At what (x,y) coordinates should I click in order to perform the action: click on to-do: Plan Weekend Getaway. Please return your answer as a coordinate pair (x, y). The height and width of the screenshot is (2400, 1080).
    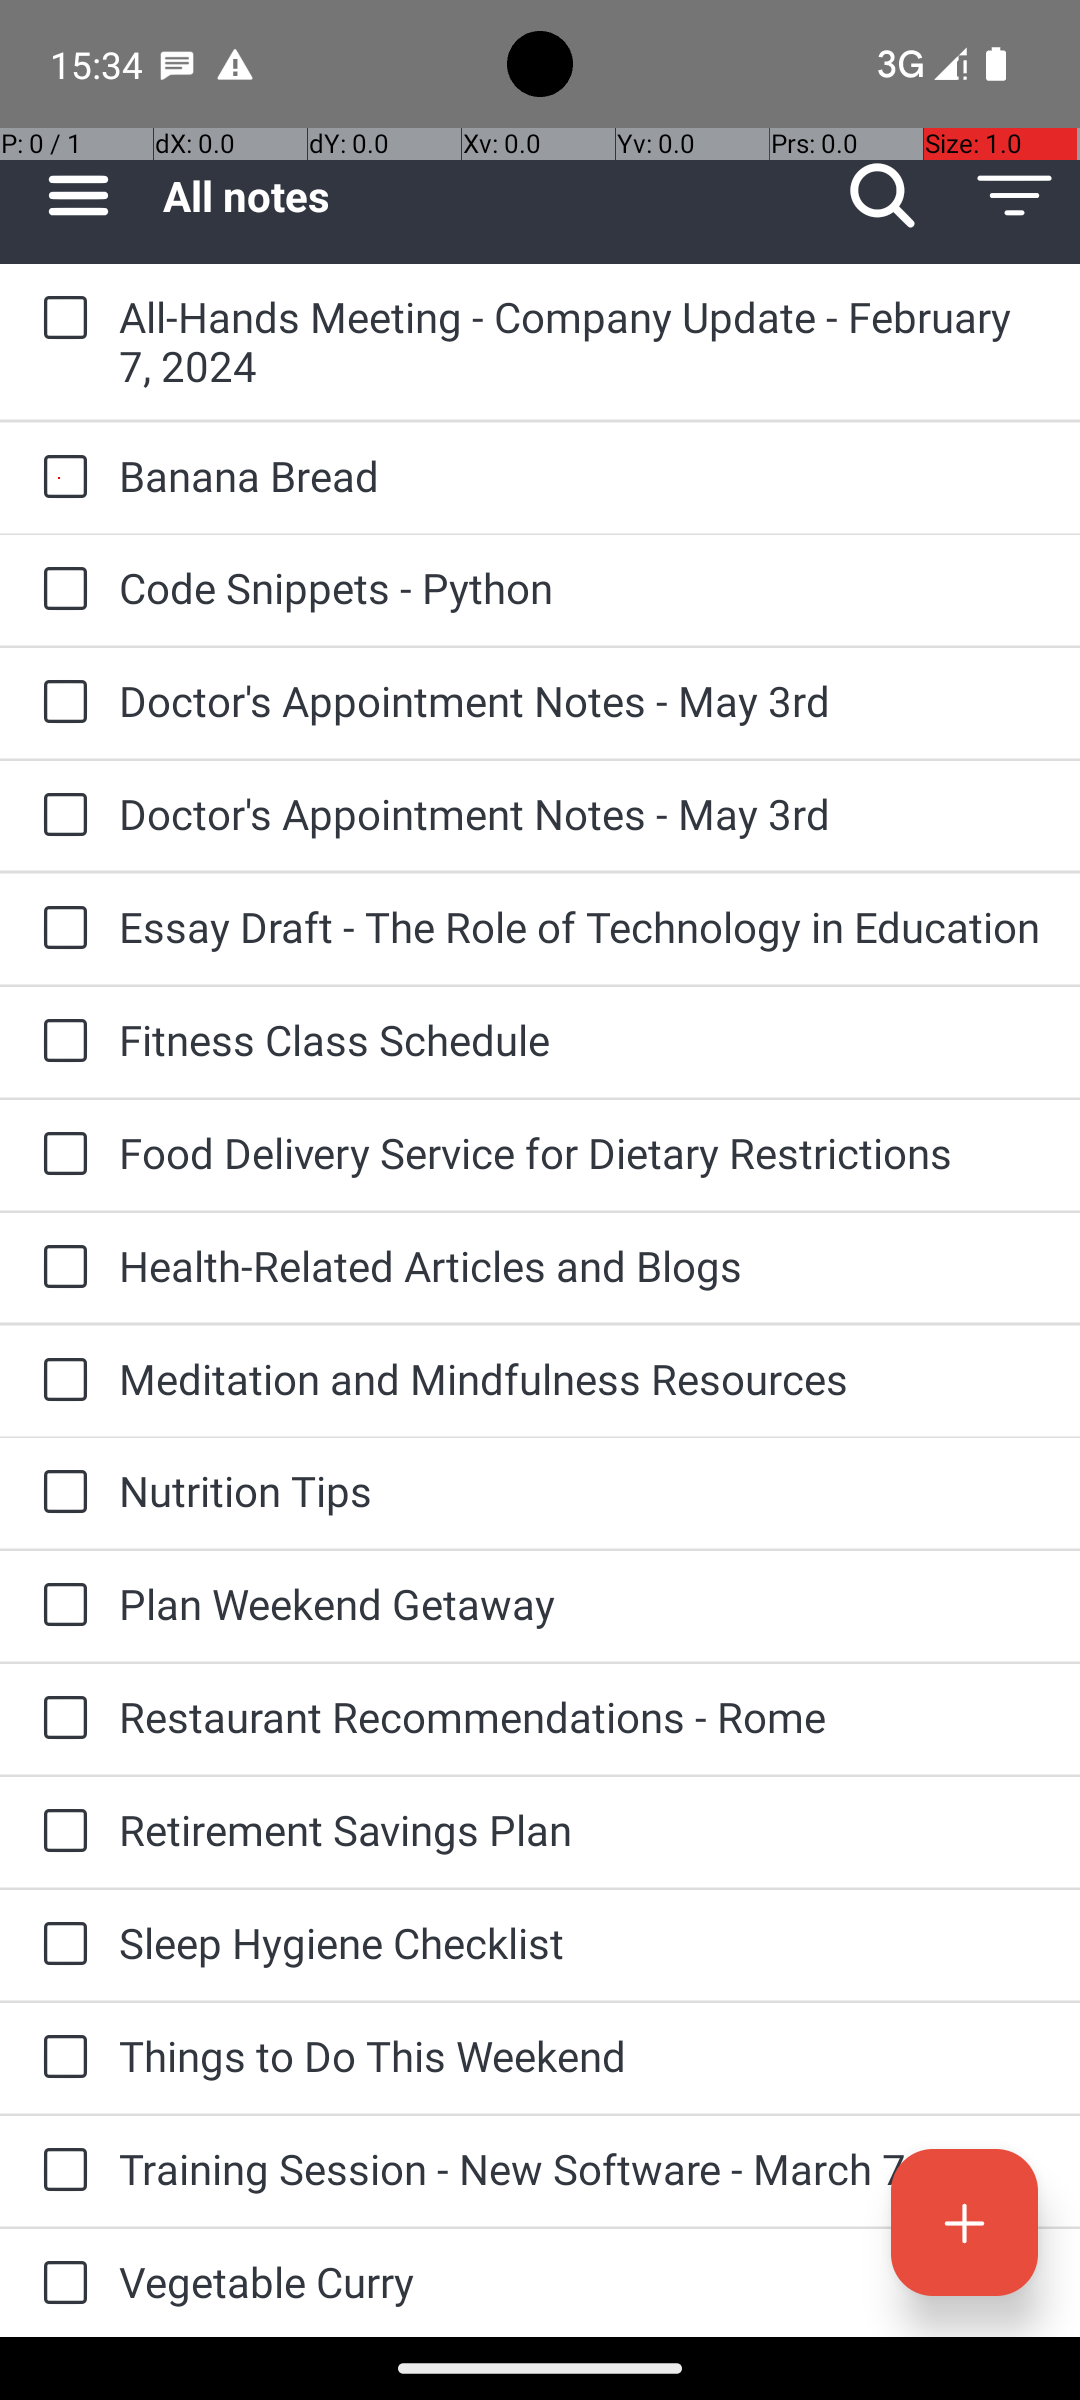
    Looking at the image, I should click on (60, 1606).